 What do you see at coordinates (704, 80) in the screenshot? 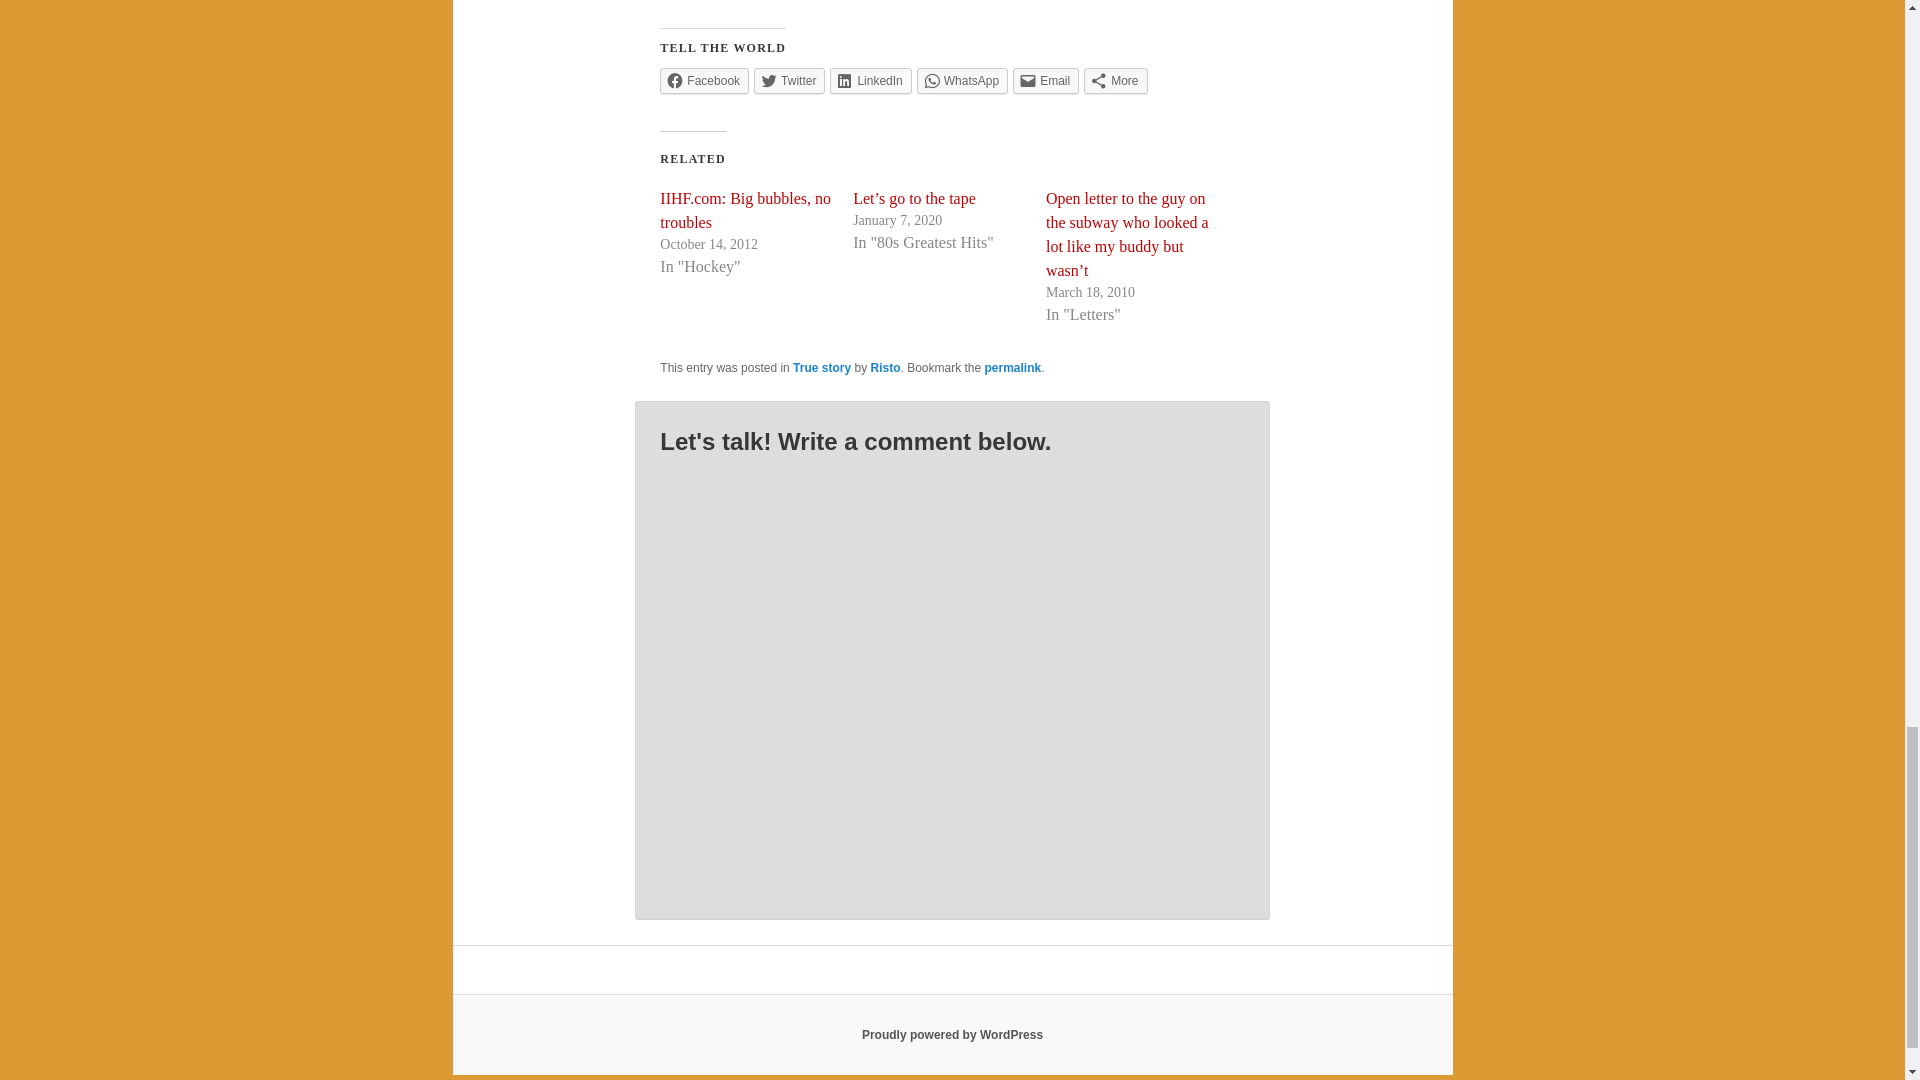
I see `Facebook` at bounding box center [704, 80].